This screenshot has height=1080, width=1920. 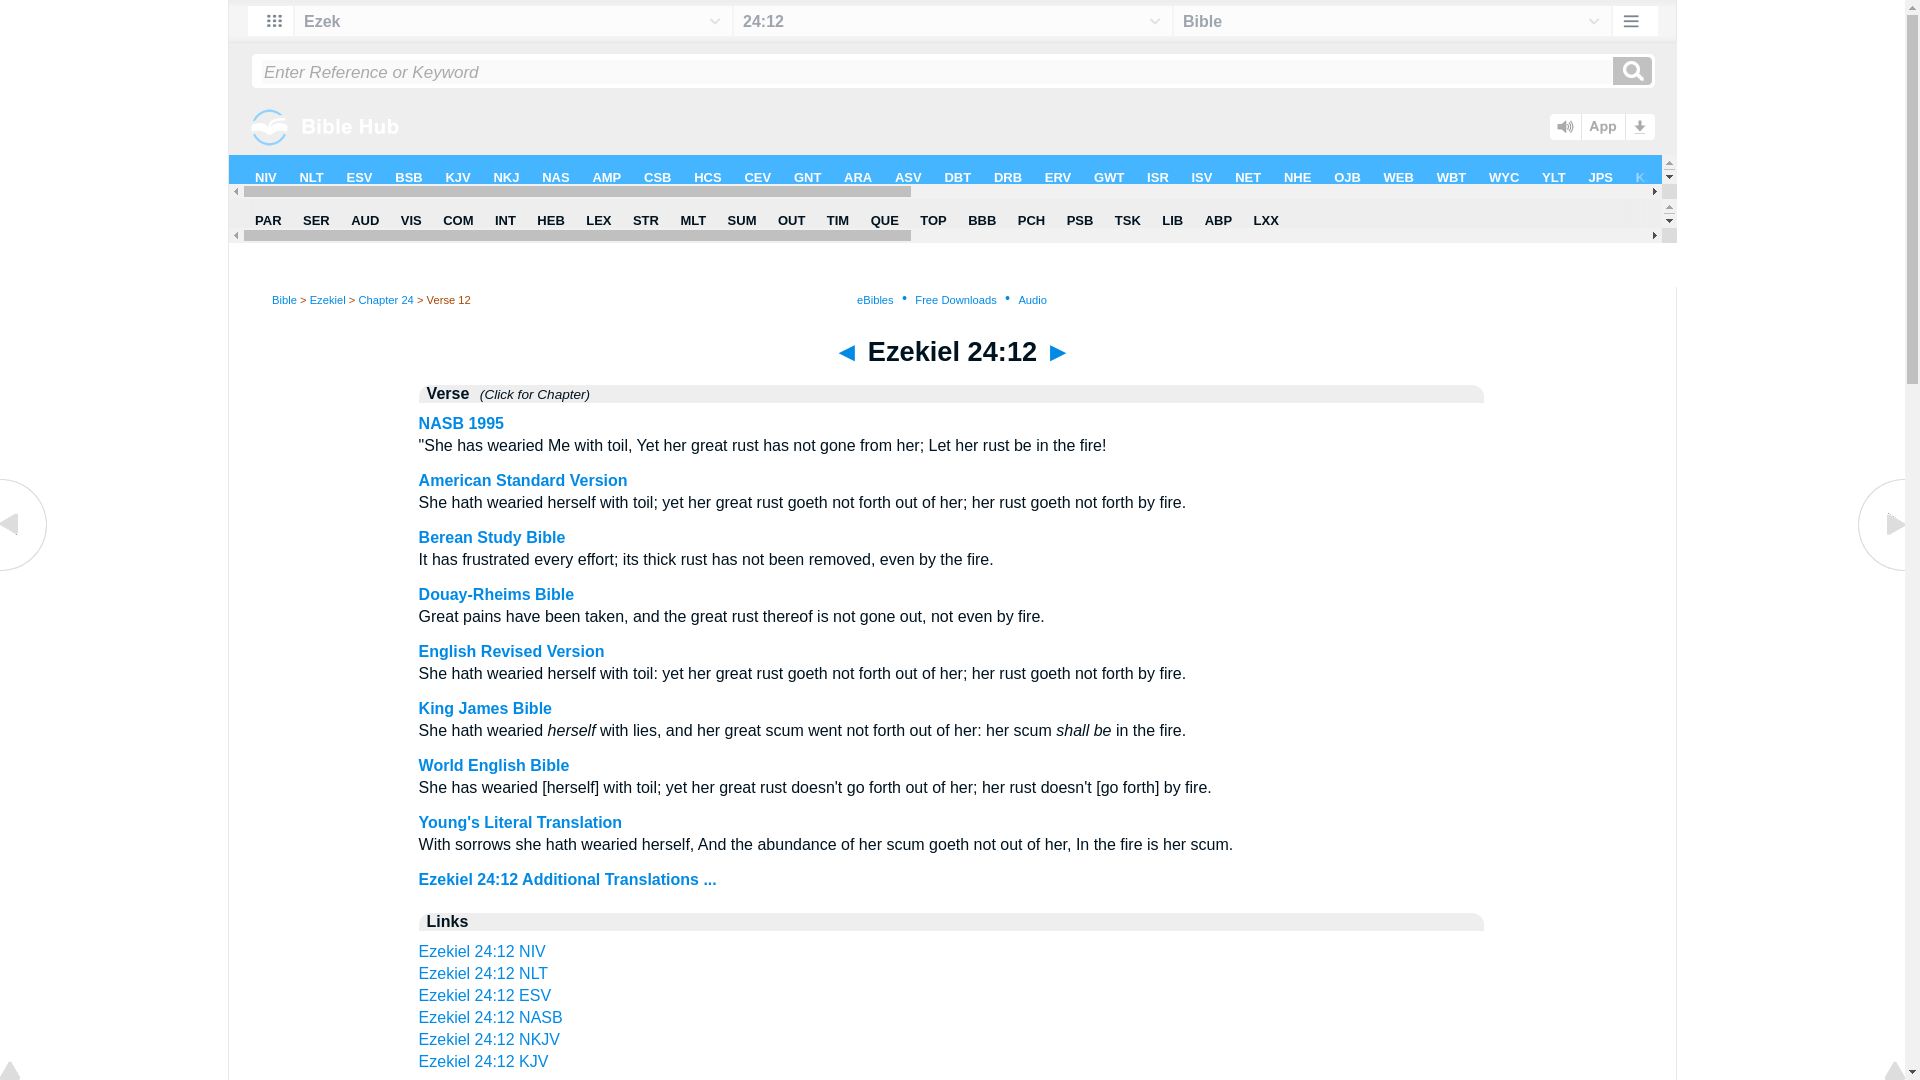 What do you see at coordinates (327, 299) in the screenshot?
I see `Ezekiel` at bounding box center [327, 299].